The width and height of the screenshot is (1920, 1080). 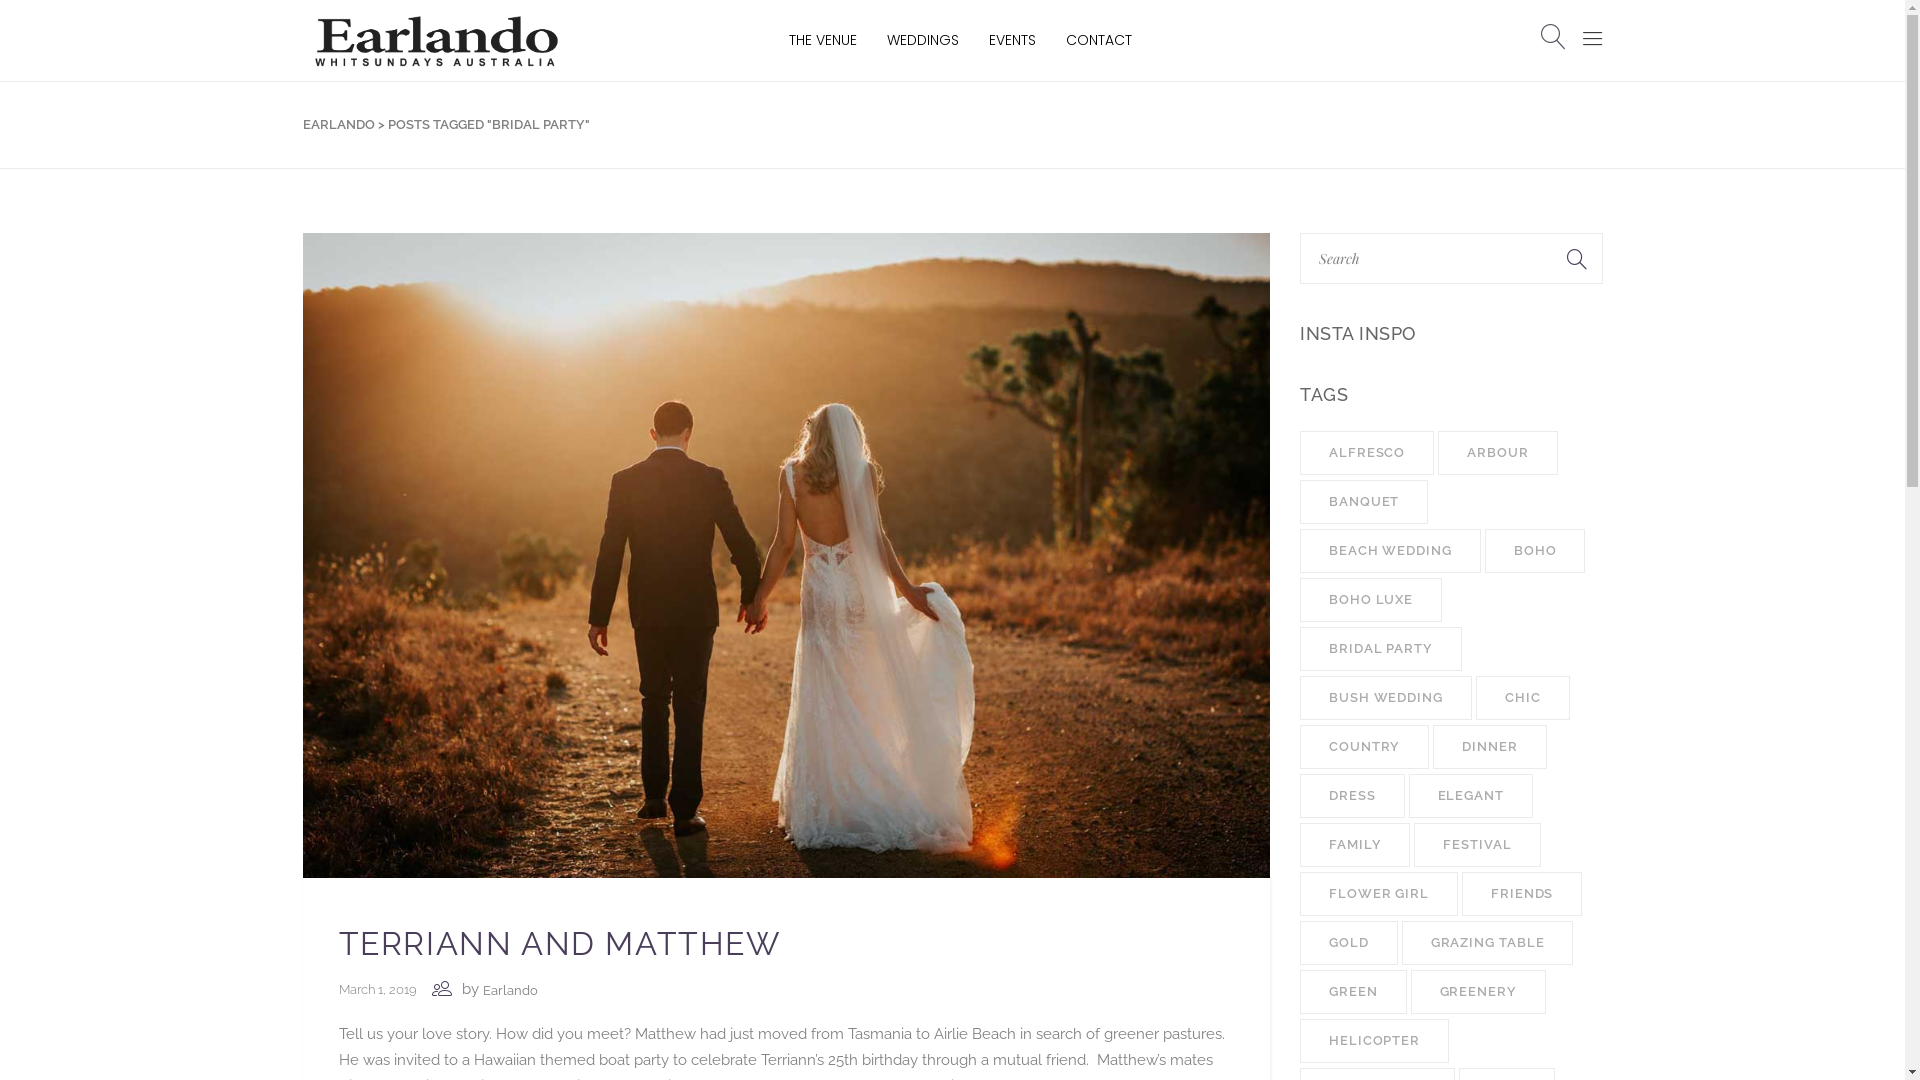 What do you see at coordinates (1371, 600) in the screenshot?
I see `BOHO LUXE` at bounding box center [1371, 600].